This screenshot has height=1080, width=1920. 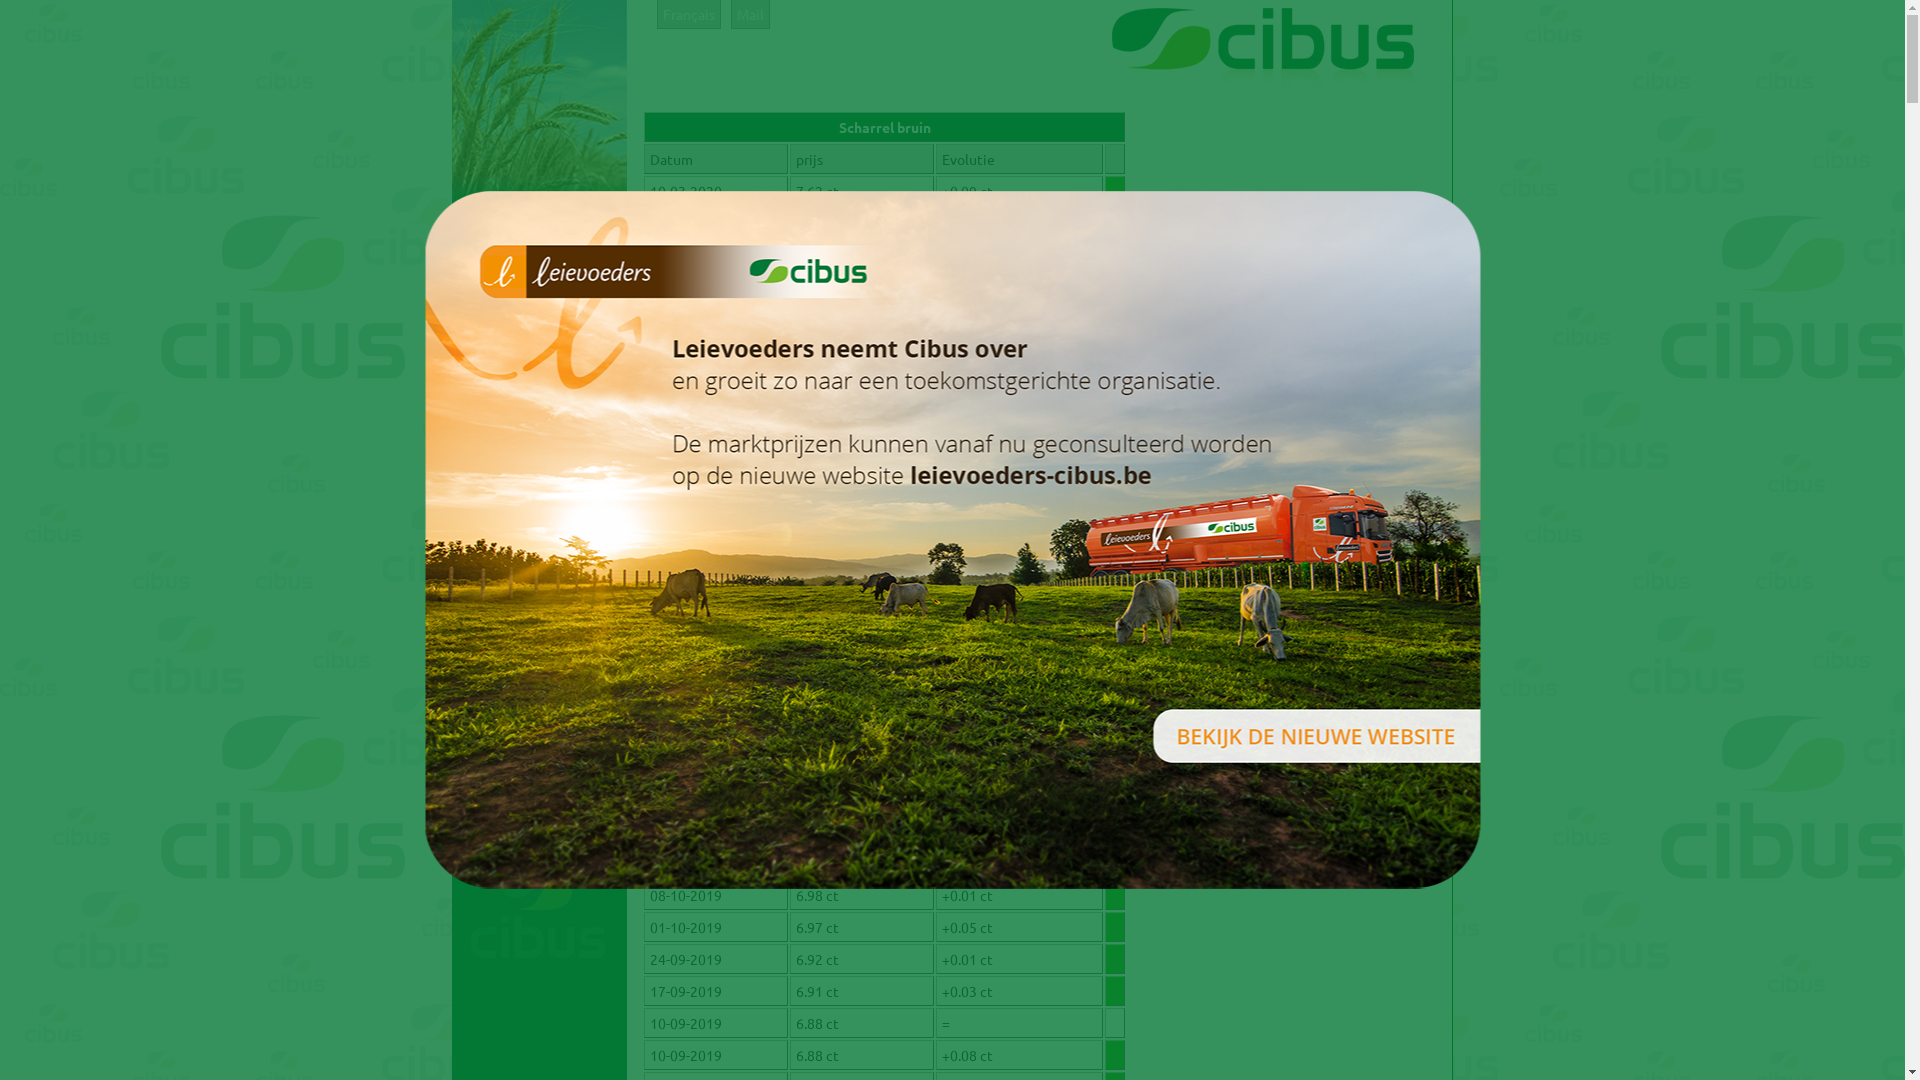 I want to click on Links, so click(x=540, y=760).